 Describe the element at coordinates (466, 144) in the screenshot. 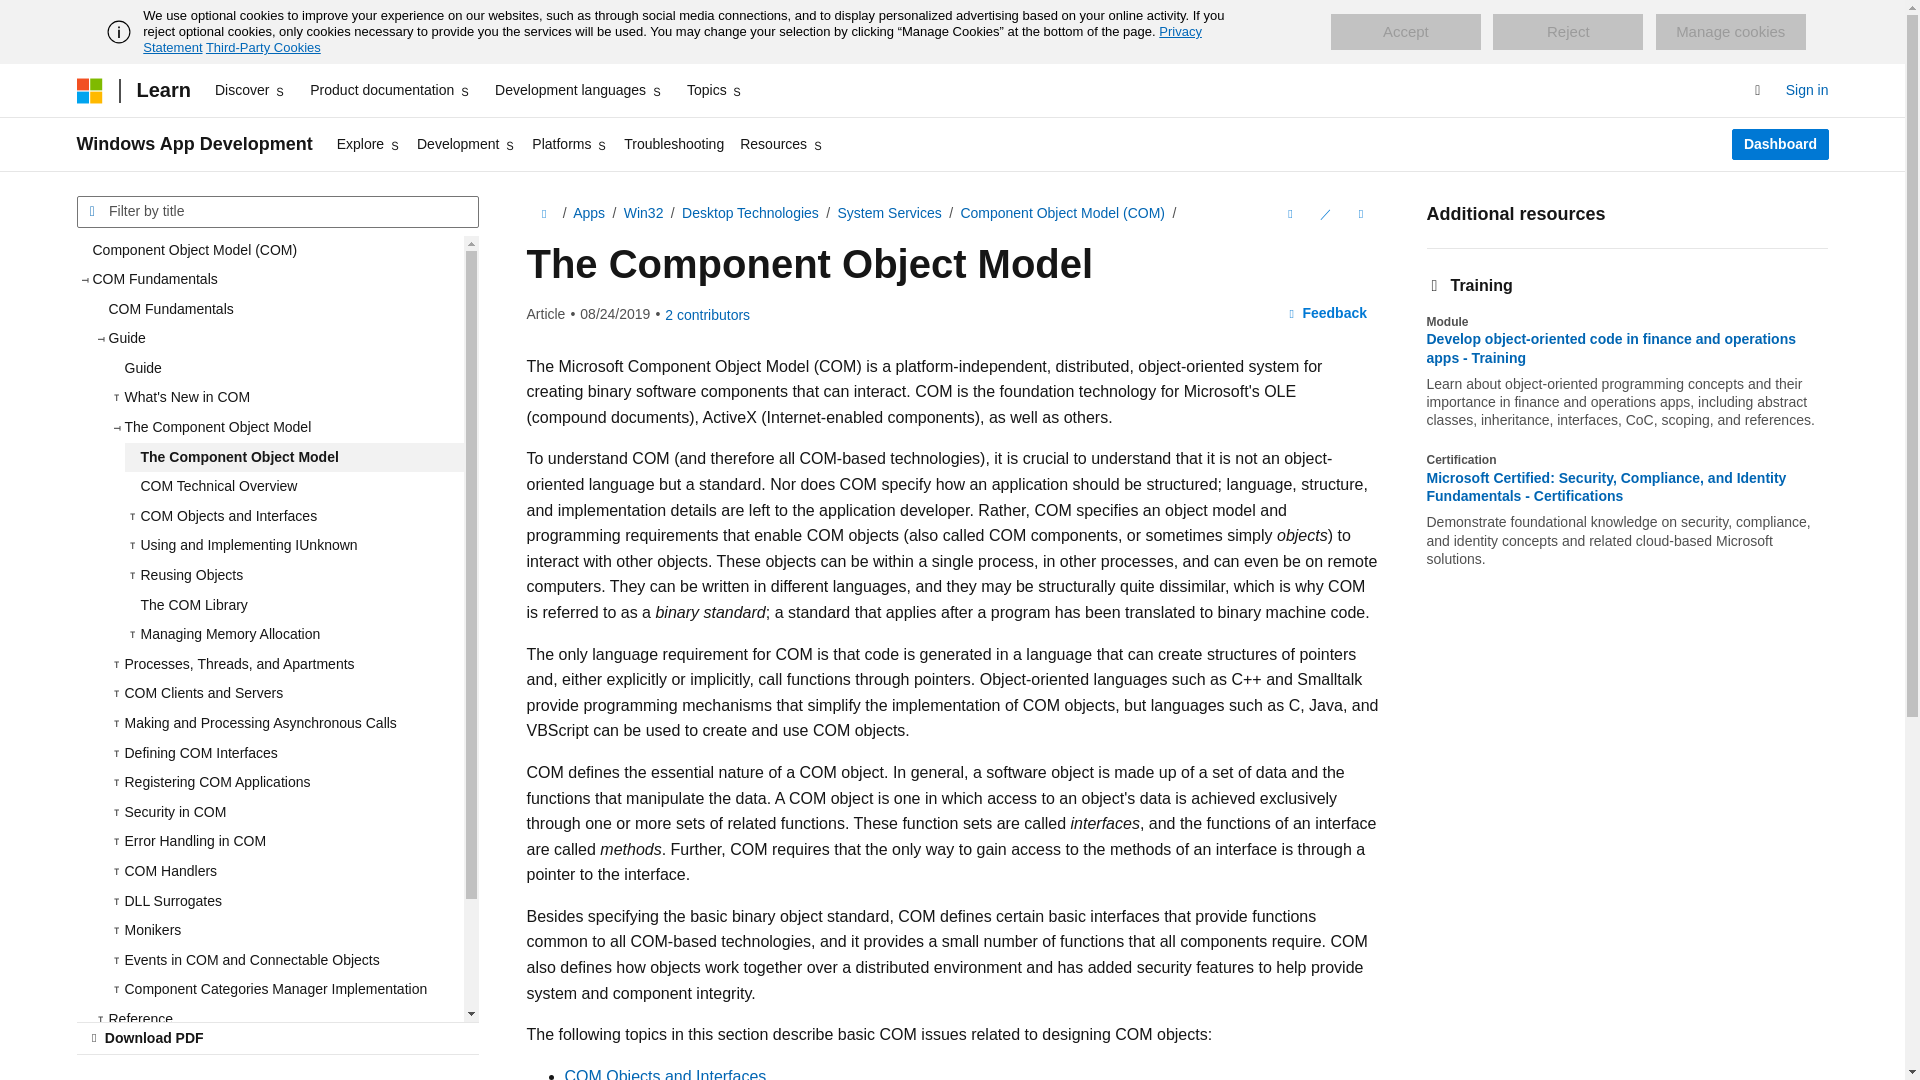

I see `Development` at that location.